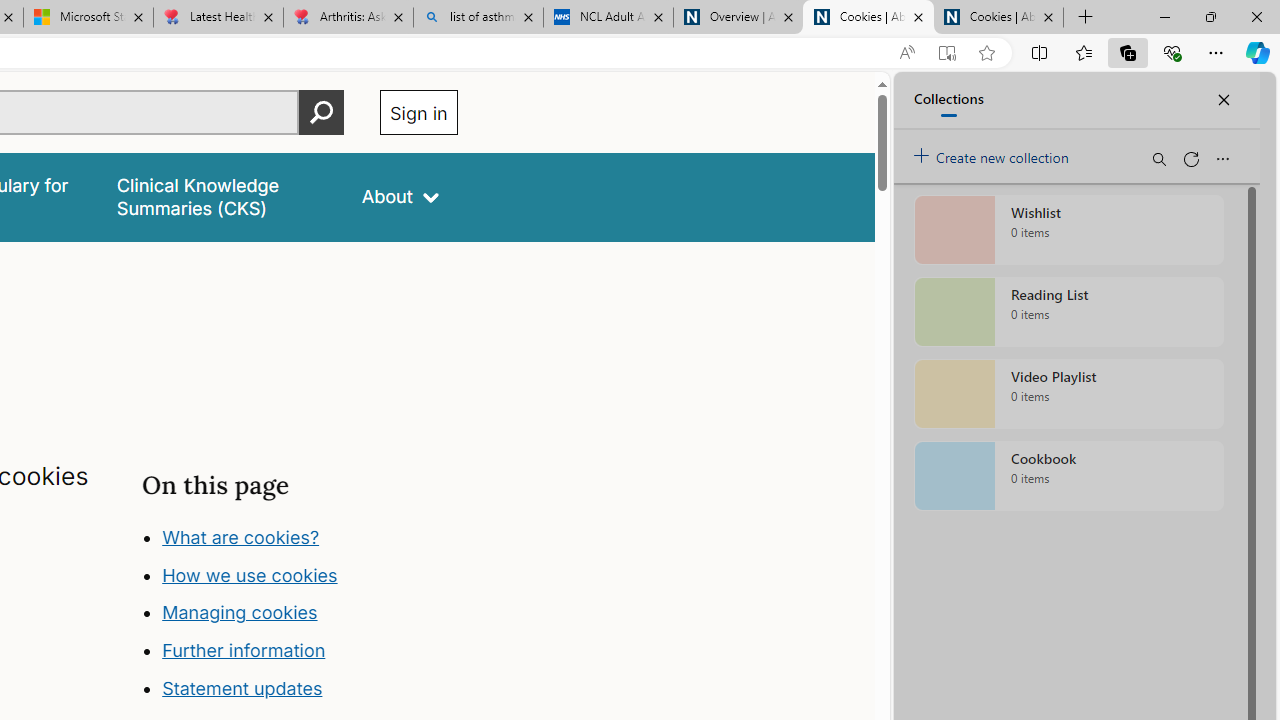 This screenshot has width=1280, height=720. What do you see at coordinates (418, 112) in the screenshot?
I see `Sign in` at bounding box center [418, 112].